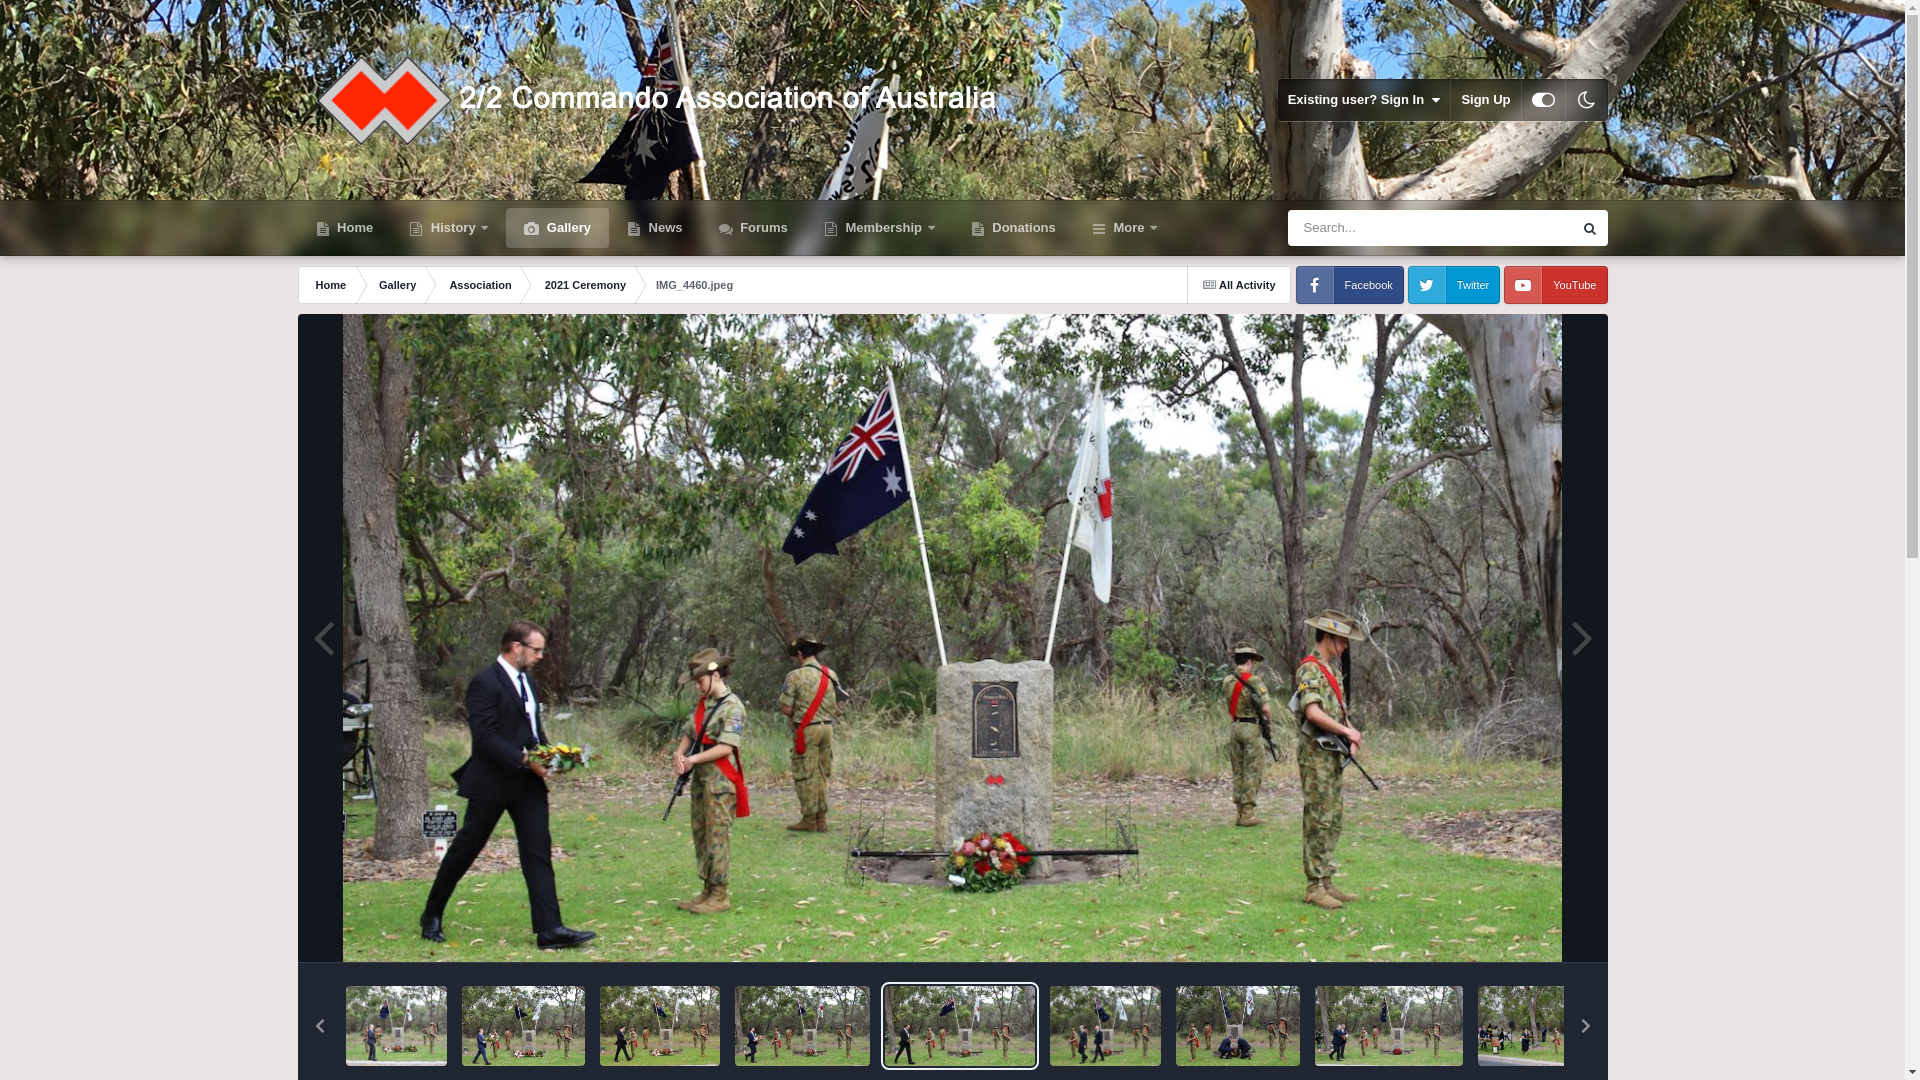 The width and height of the screenshot is (1920, 1080). I want to click on All Activity, so click(1239, 285).